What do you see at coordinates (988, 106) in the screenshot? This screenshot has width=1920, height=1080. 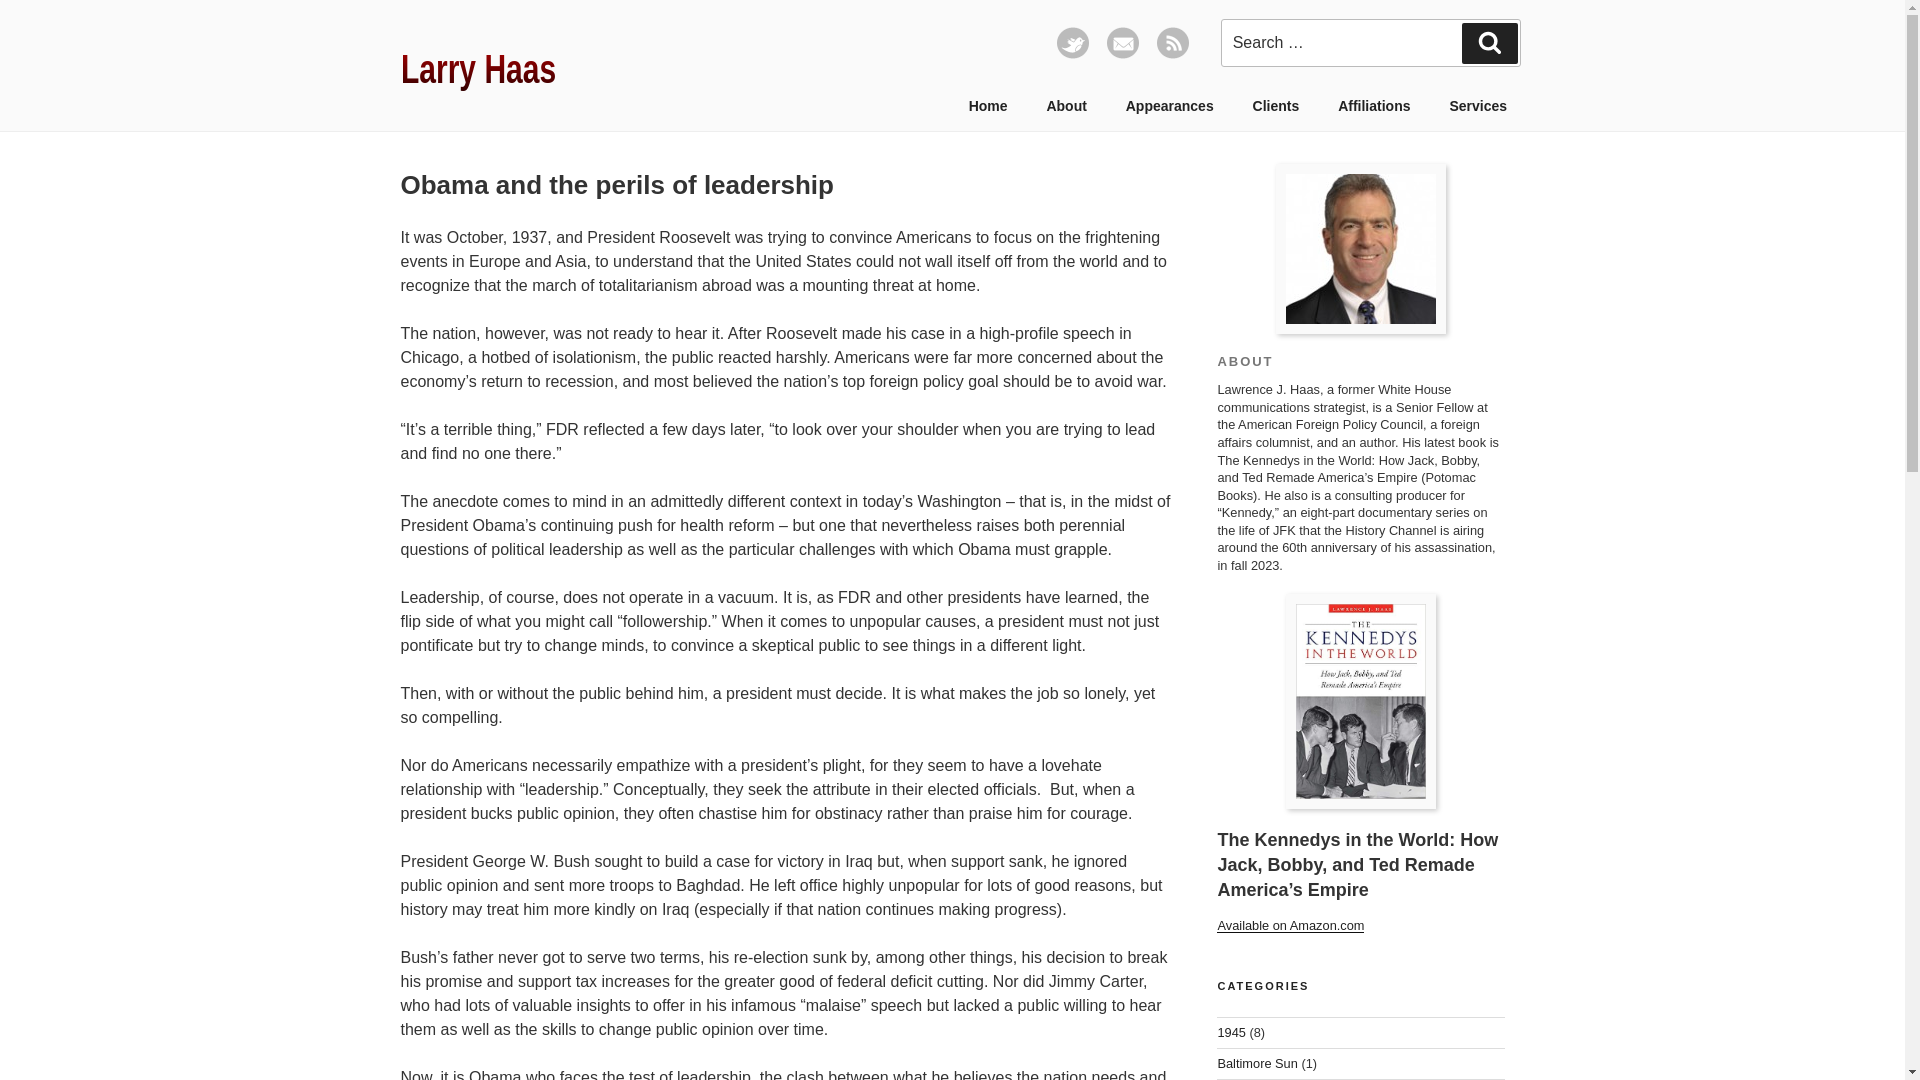 I see `Home` at bounding box center [988, 106].